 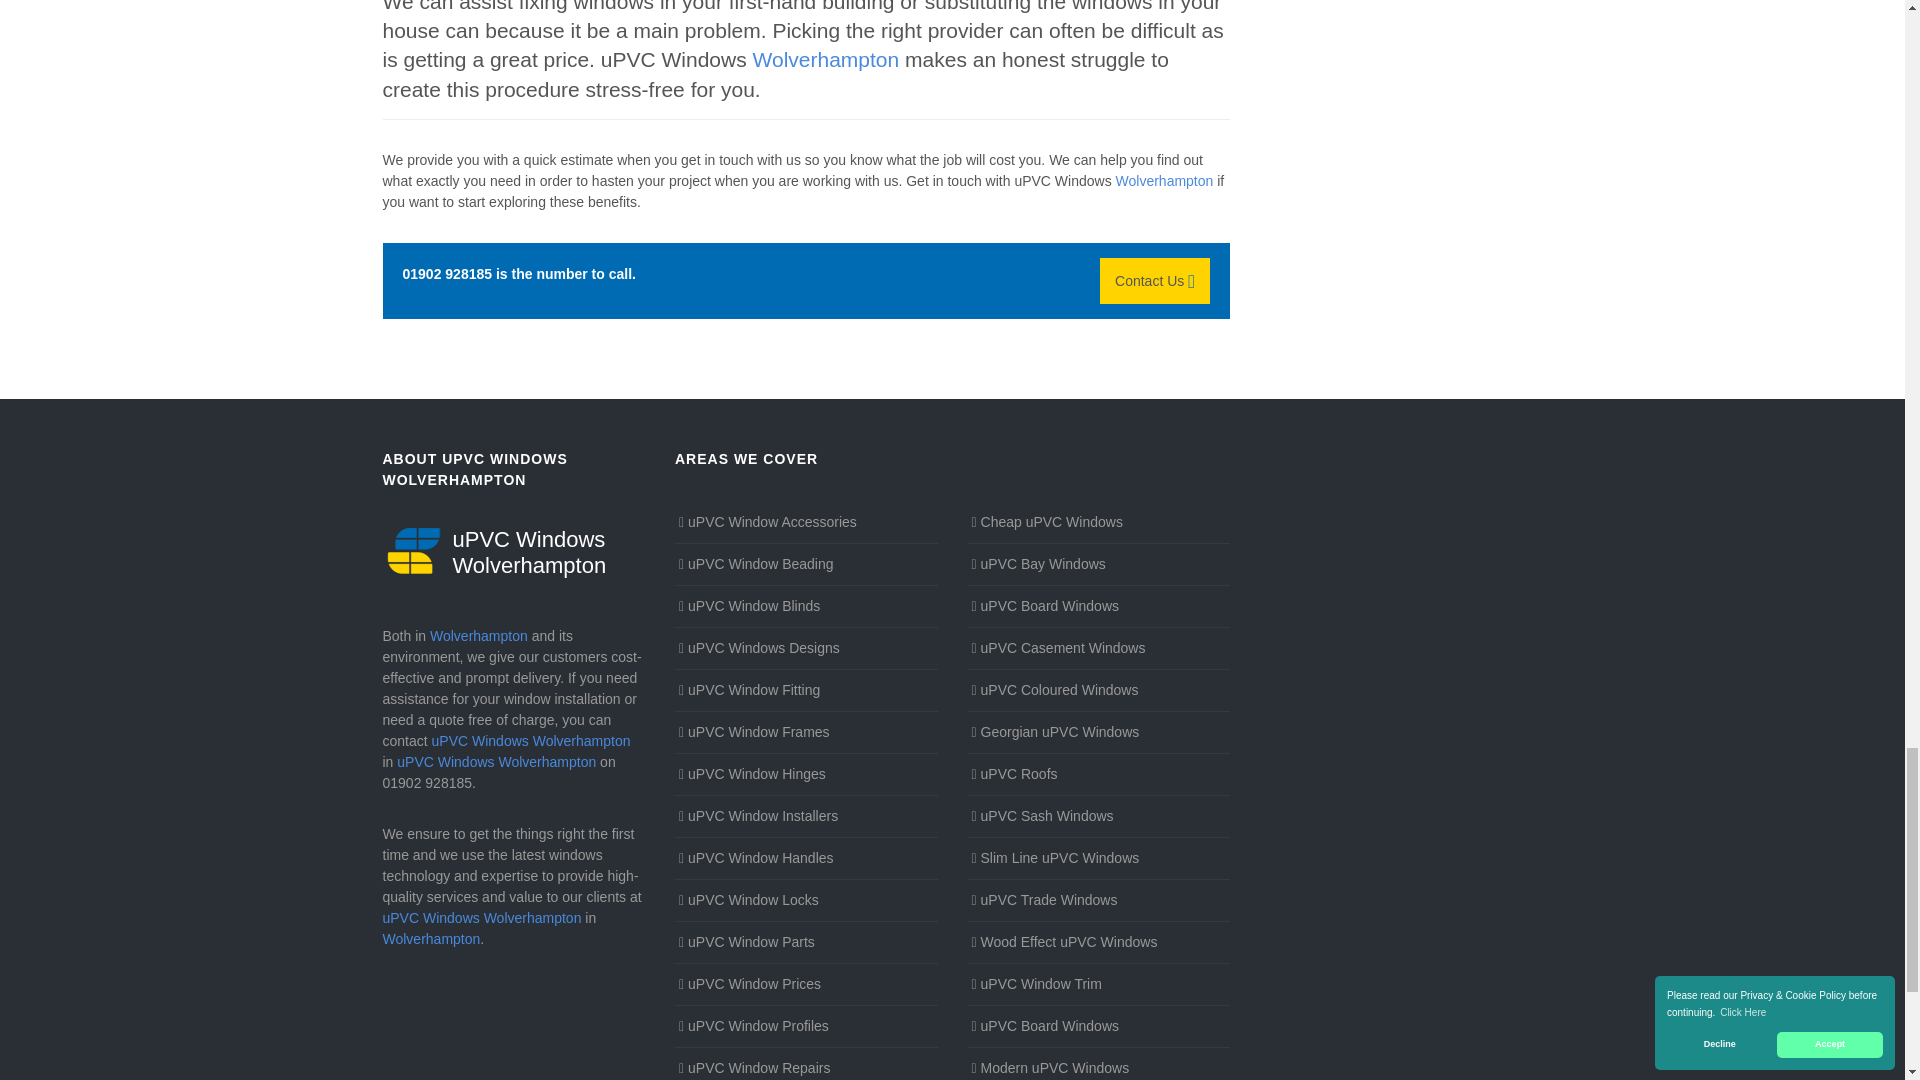 What do you see at coordinates (514, 550) in the screenshot?
I see `uPVC Windows Wolverhampton` at bounding box center [514, 550].